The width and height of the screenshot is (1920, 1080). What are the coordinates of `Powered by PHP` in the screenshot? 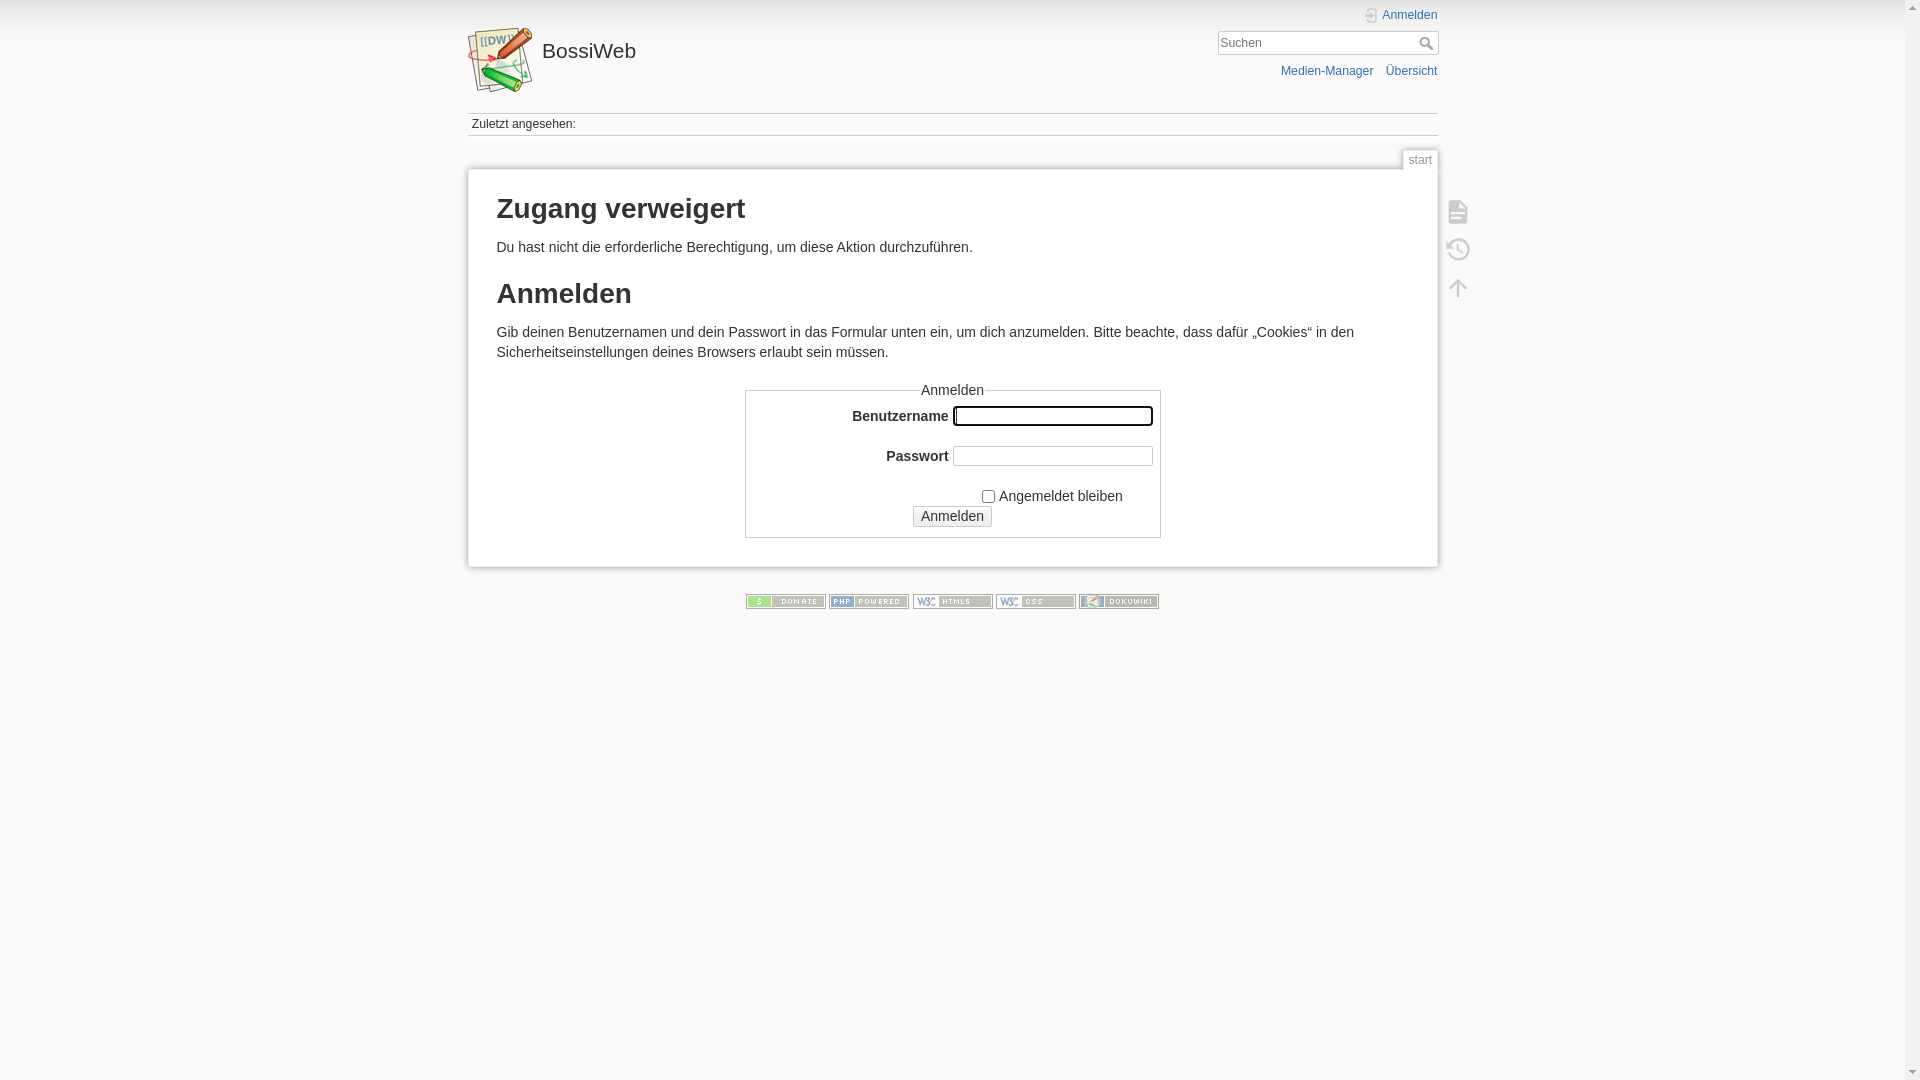 It's located at (869, 601).